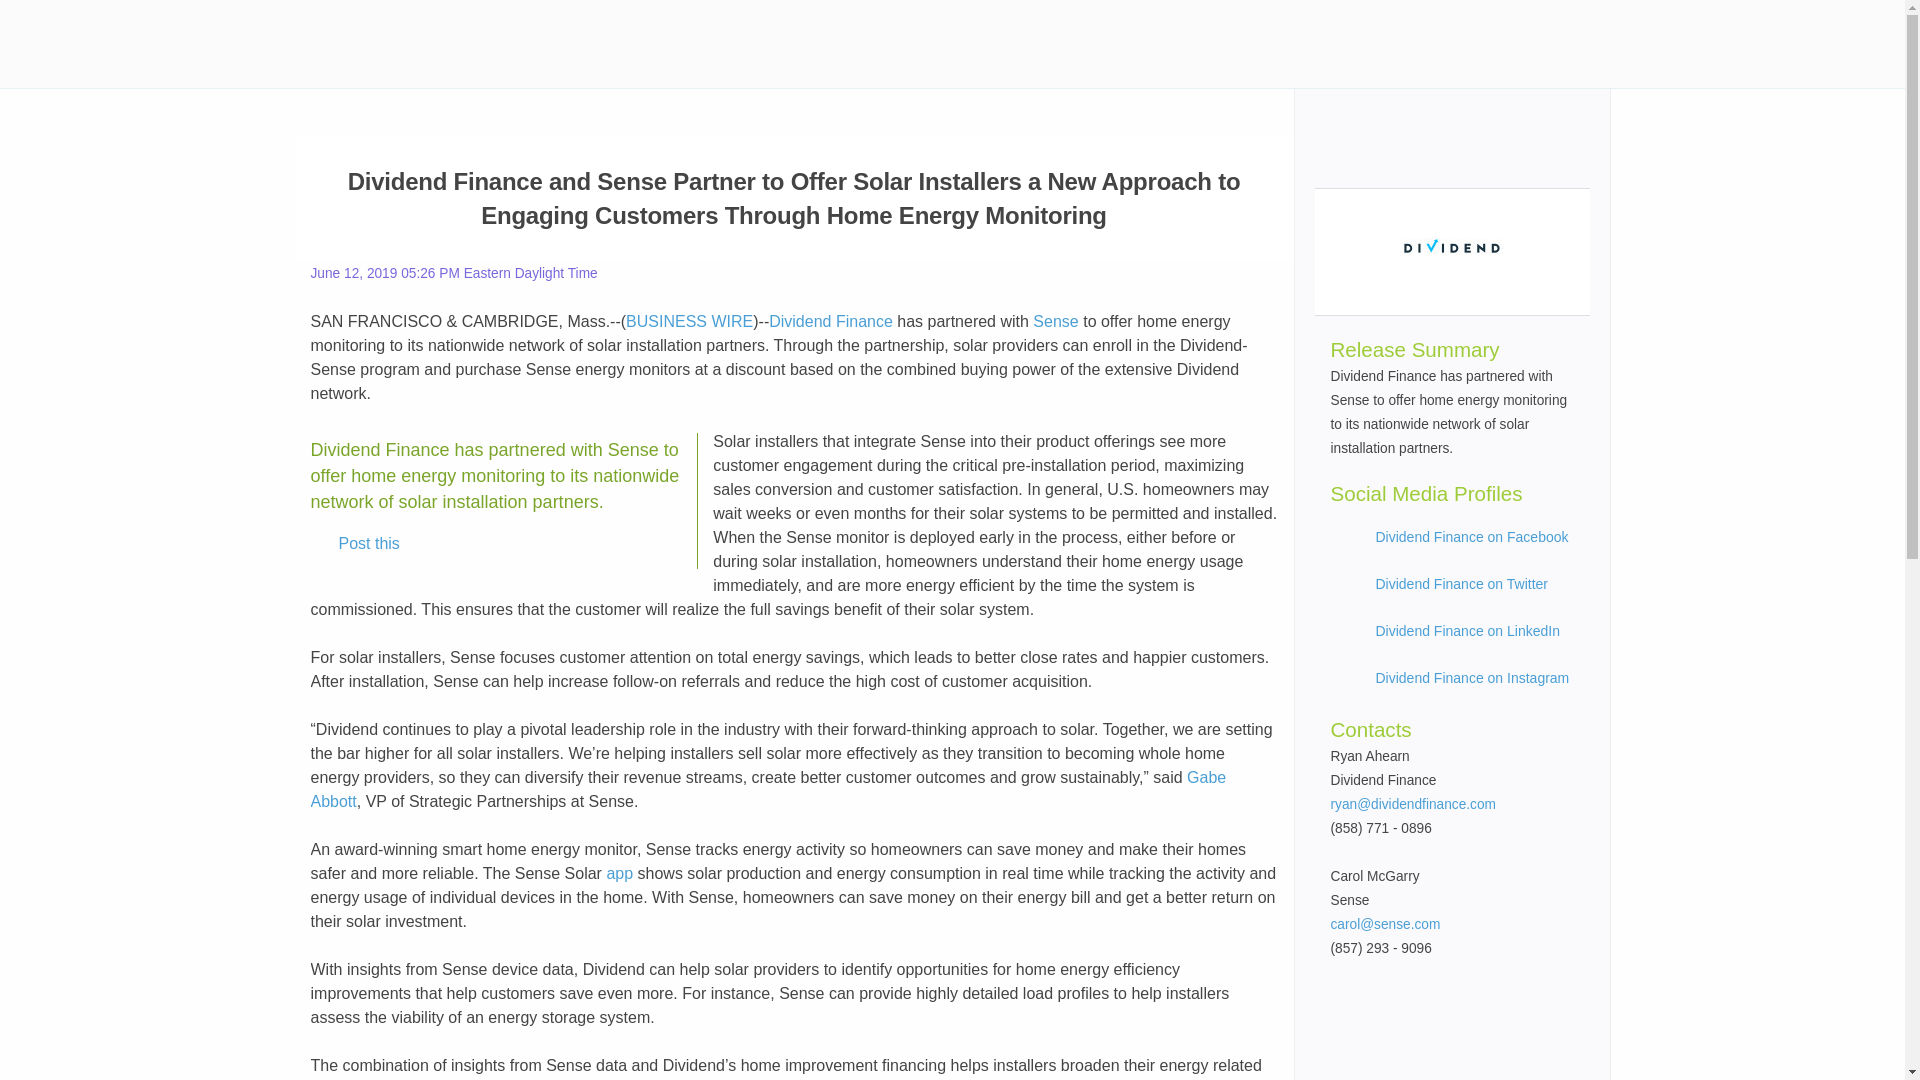 The height and width of the screenshot is (1080, 1920). Describe the element at coordinates (355, 544) in the screenshot. I see `Post this` at that location.